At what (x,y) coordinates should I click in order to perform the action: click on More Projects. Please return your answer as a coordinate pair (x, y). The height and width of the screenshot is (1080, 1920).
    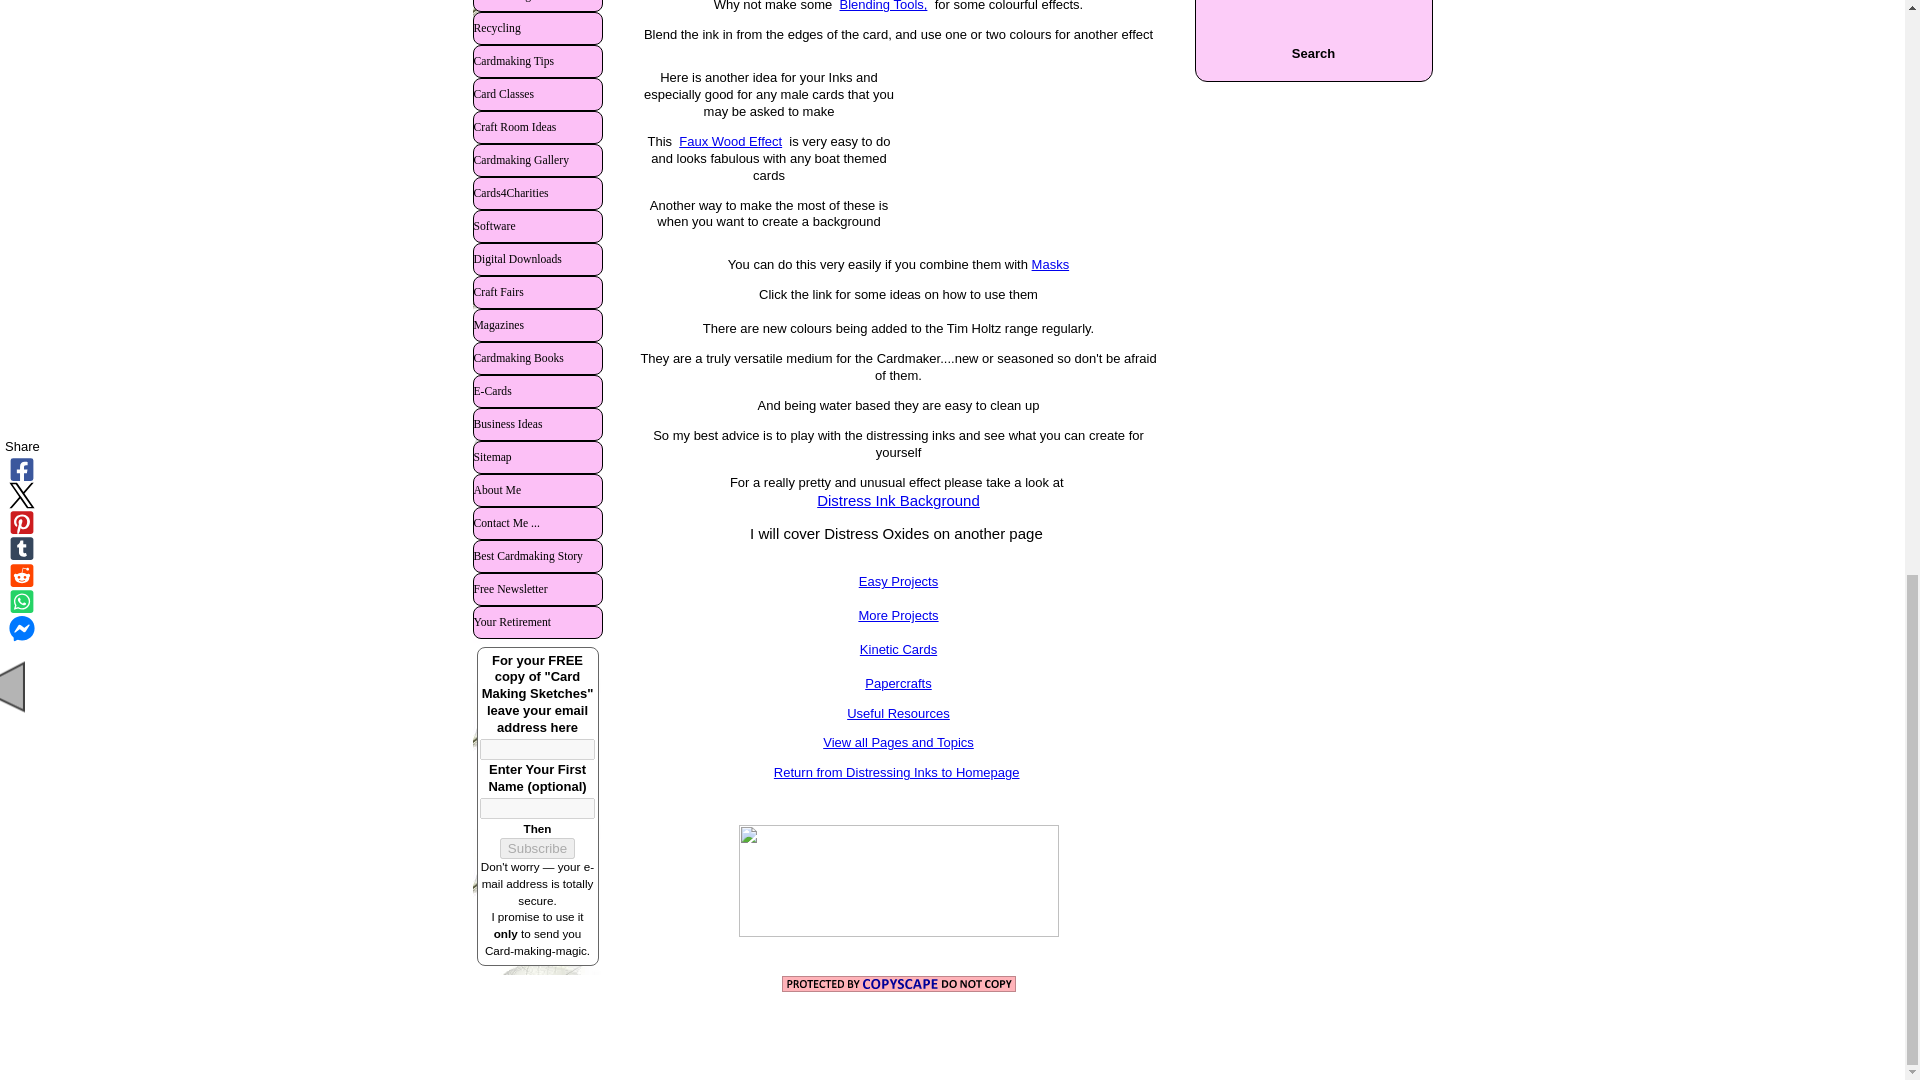
    Looking at the image, I should click on (898, 624).